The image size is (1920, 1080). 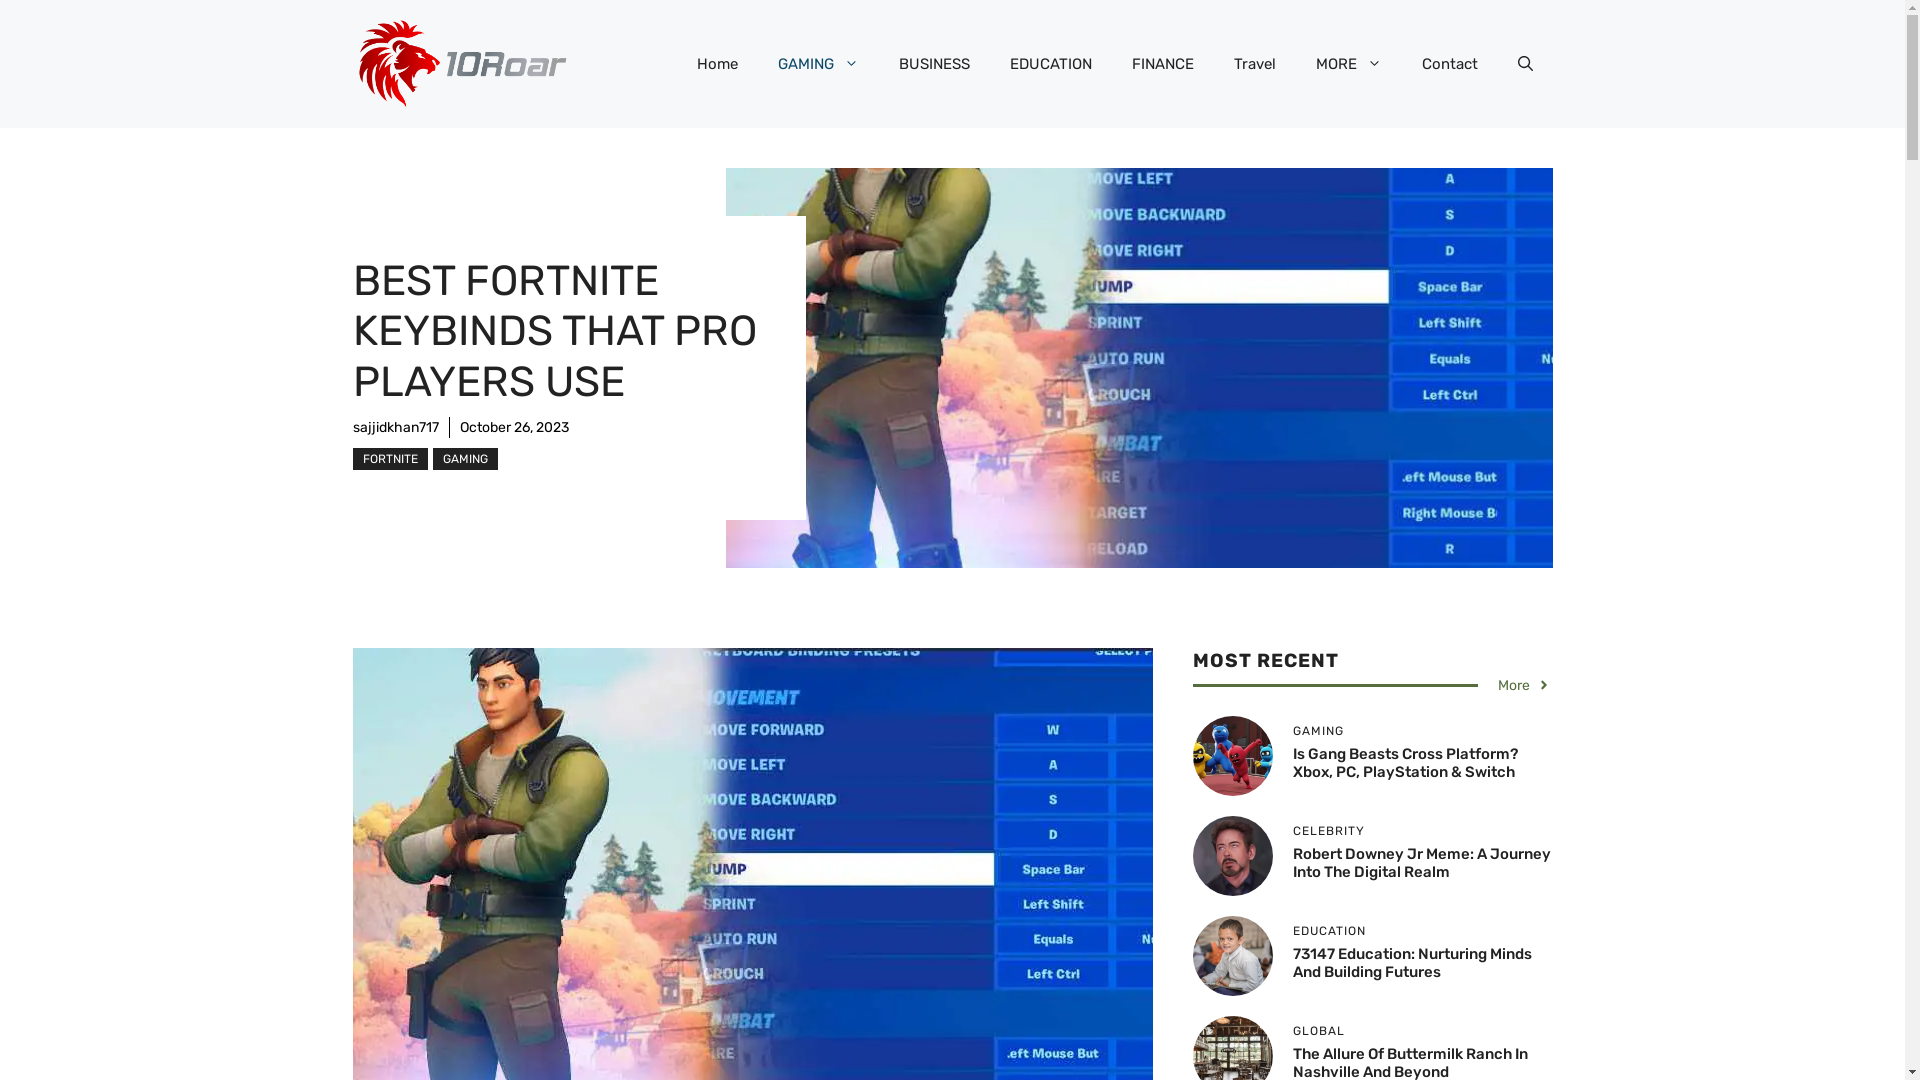 What do you see at coordinates (1421, 863) in the screenshot?
I see `Robert Downey Jr Meme: A Journey Into The Digital Realm` at bounding box center [1421, 863].